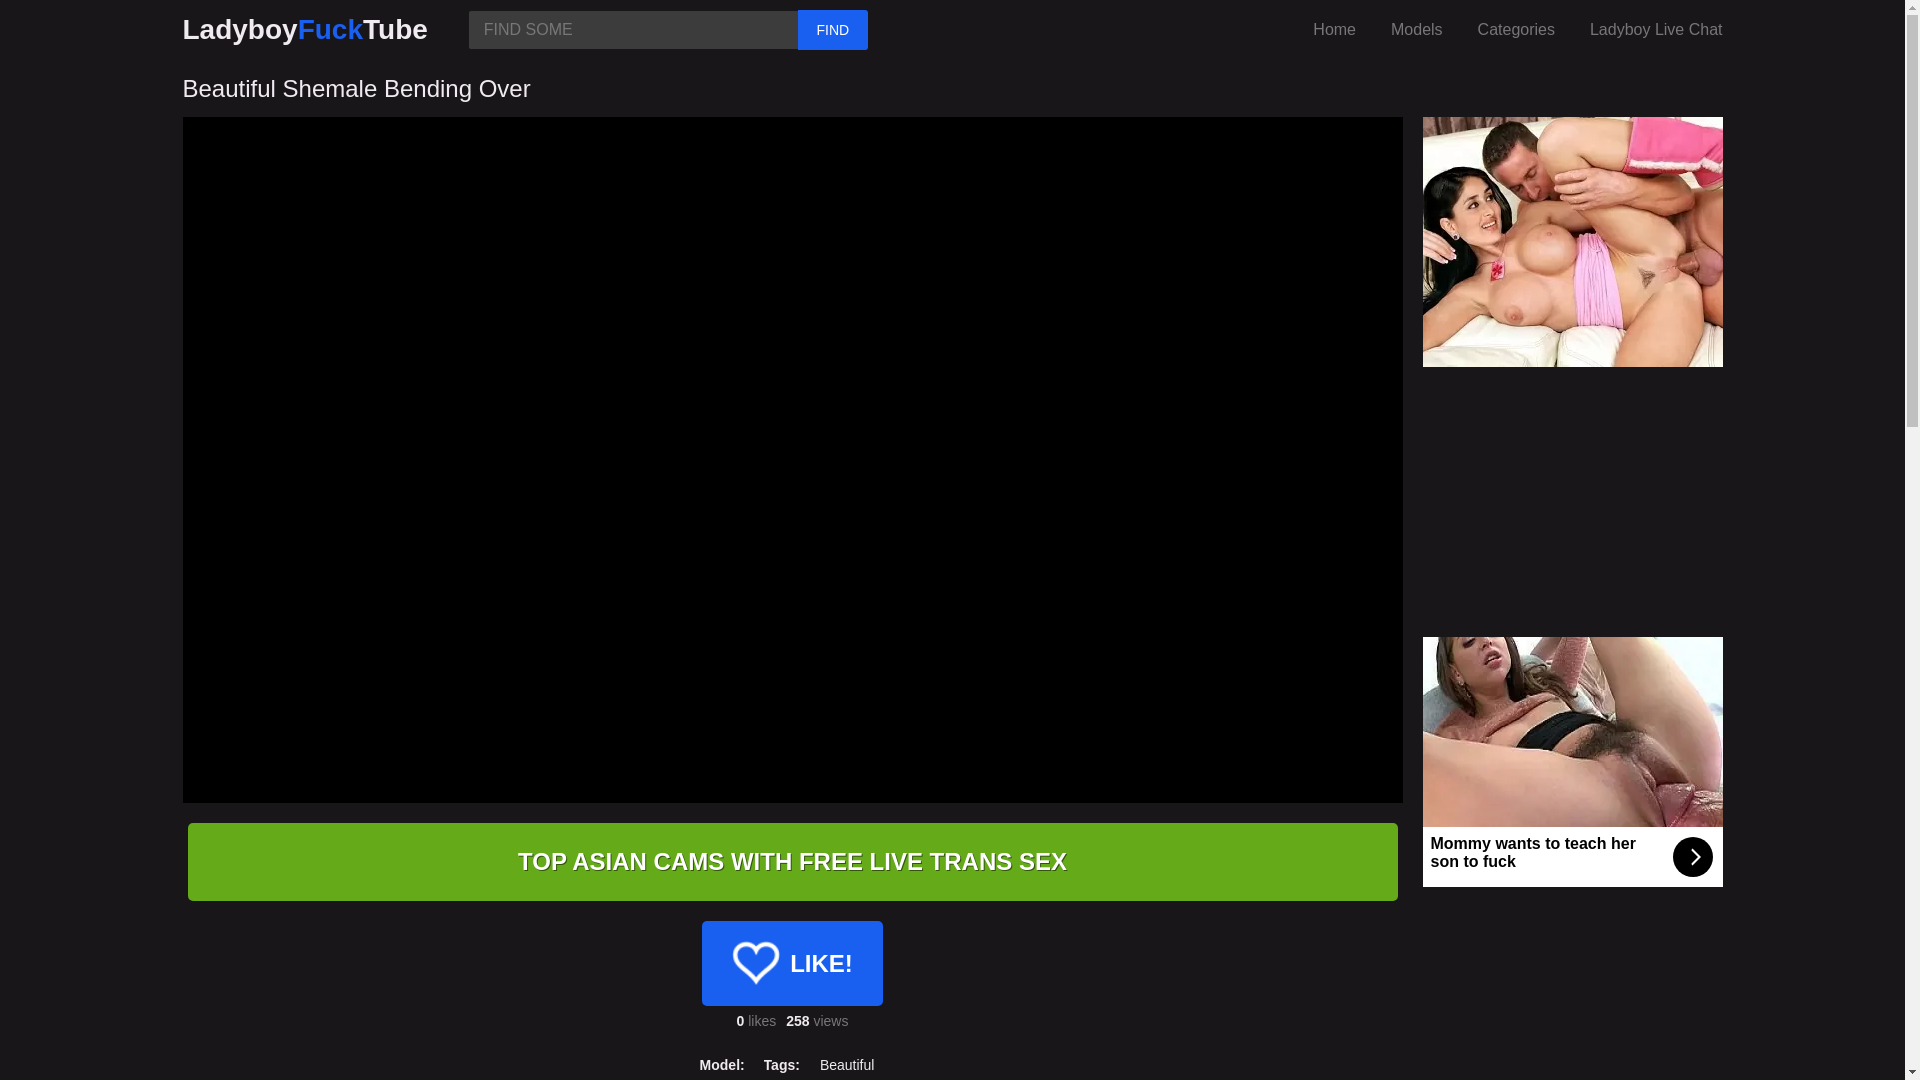 Image resolution: width=1920 pixels, height=1080 pixels. Describe the element at coordinates (832, 29) in the screenshot. I see `FIND` at that location.